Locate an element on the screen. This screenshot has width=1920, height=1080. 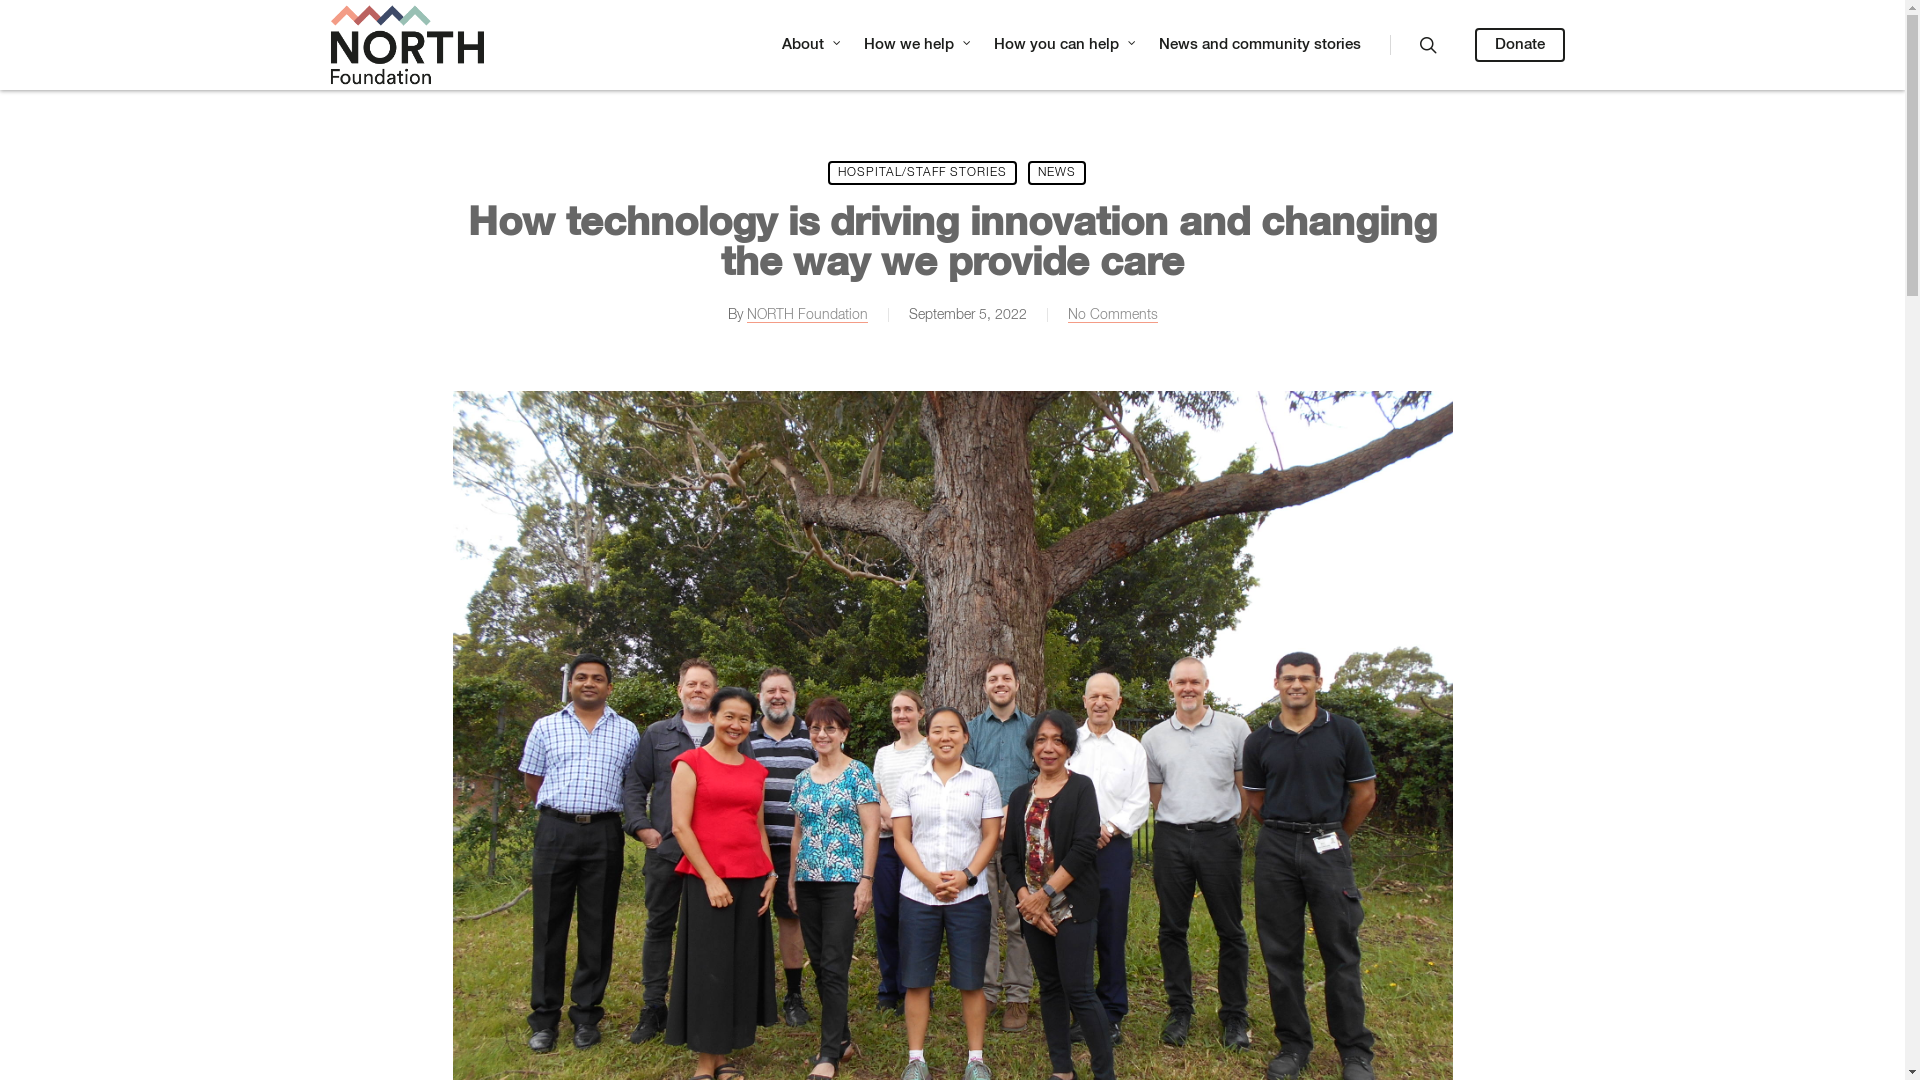
No Comments is located at coordinates (1113, 316).